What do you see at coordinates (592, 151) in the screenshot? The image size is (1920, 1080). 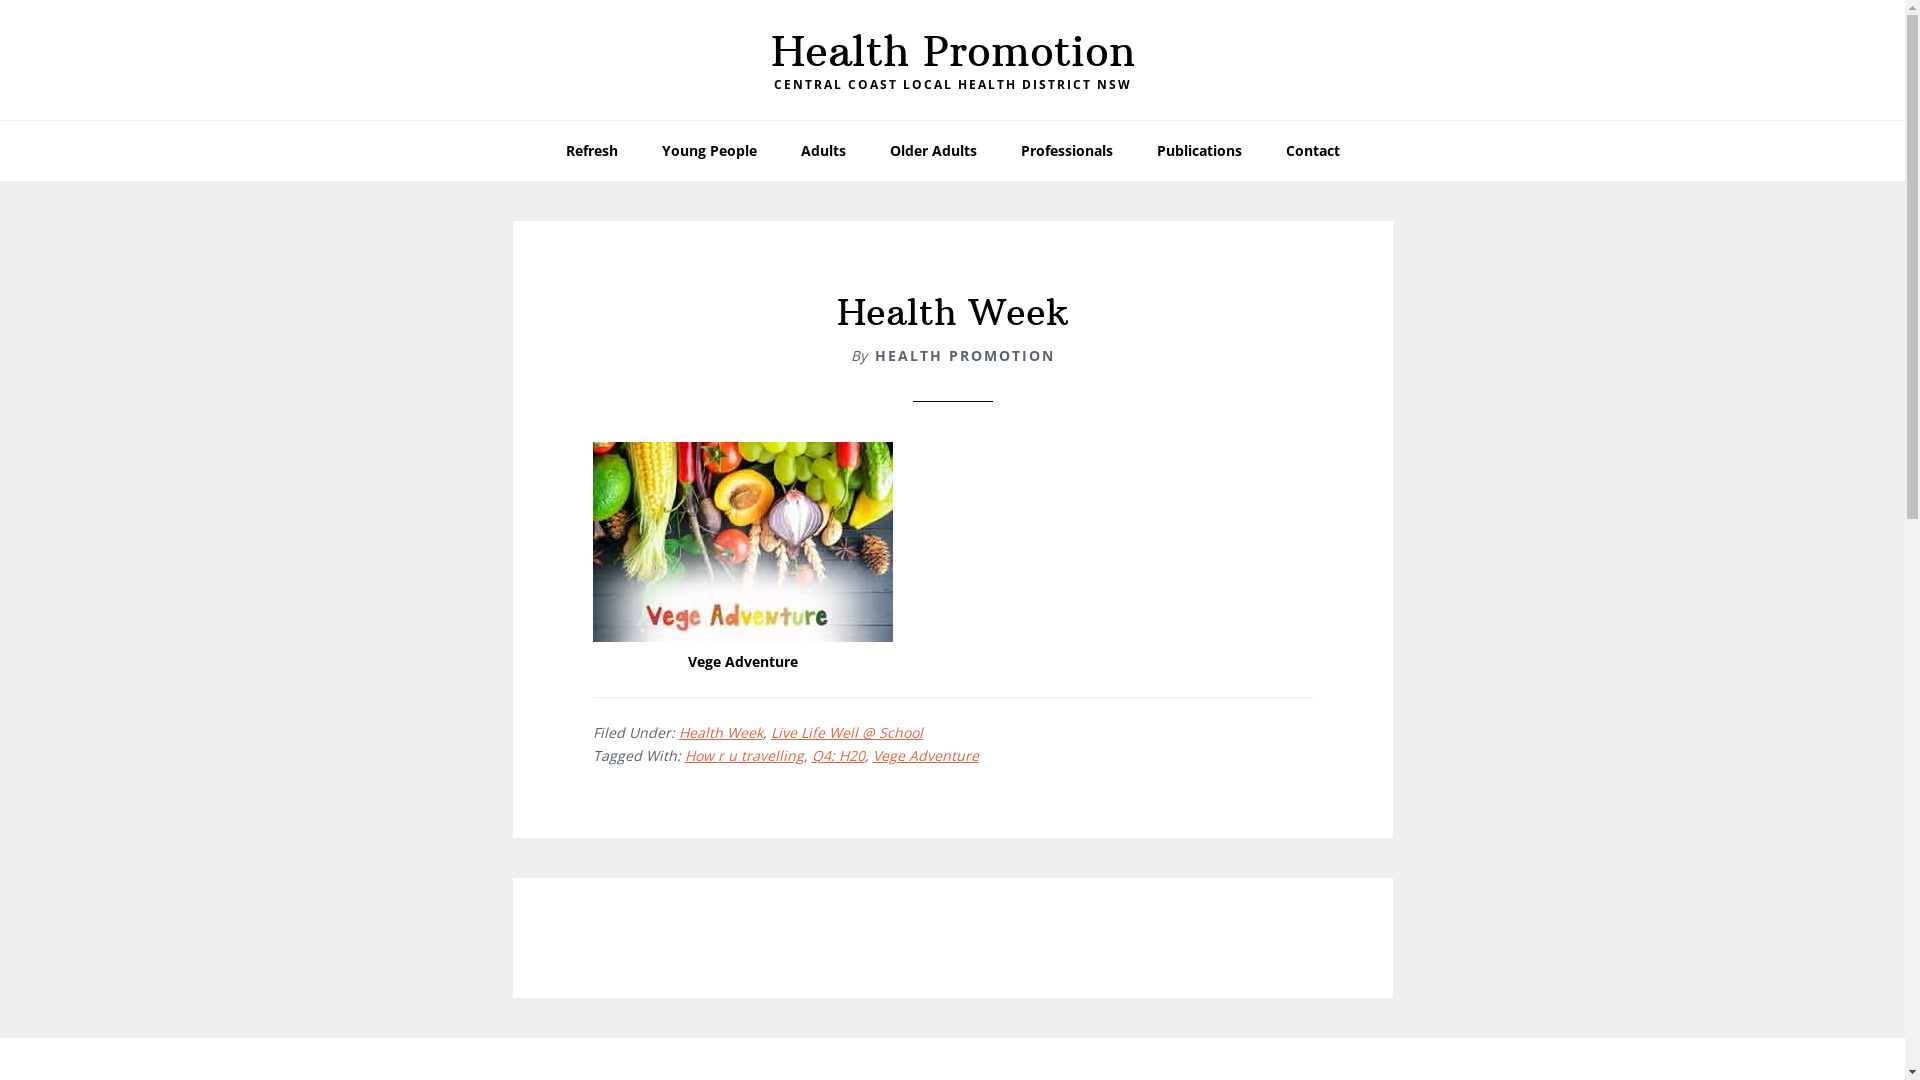 I see `Refresh` at bounding box center [592, 151].